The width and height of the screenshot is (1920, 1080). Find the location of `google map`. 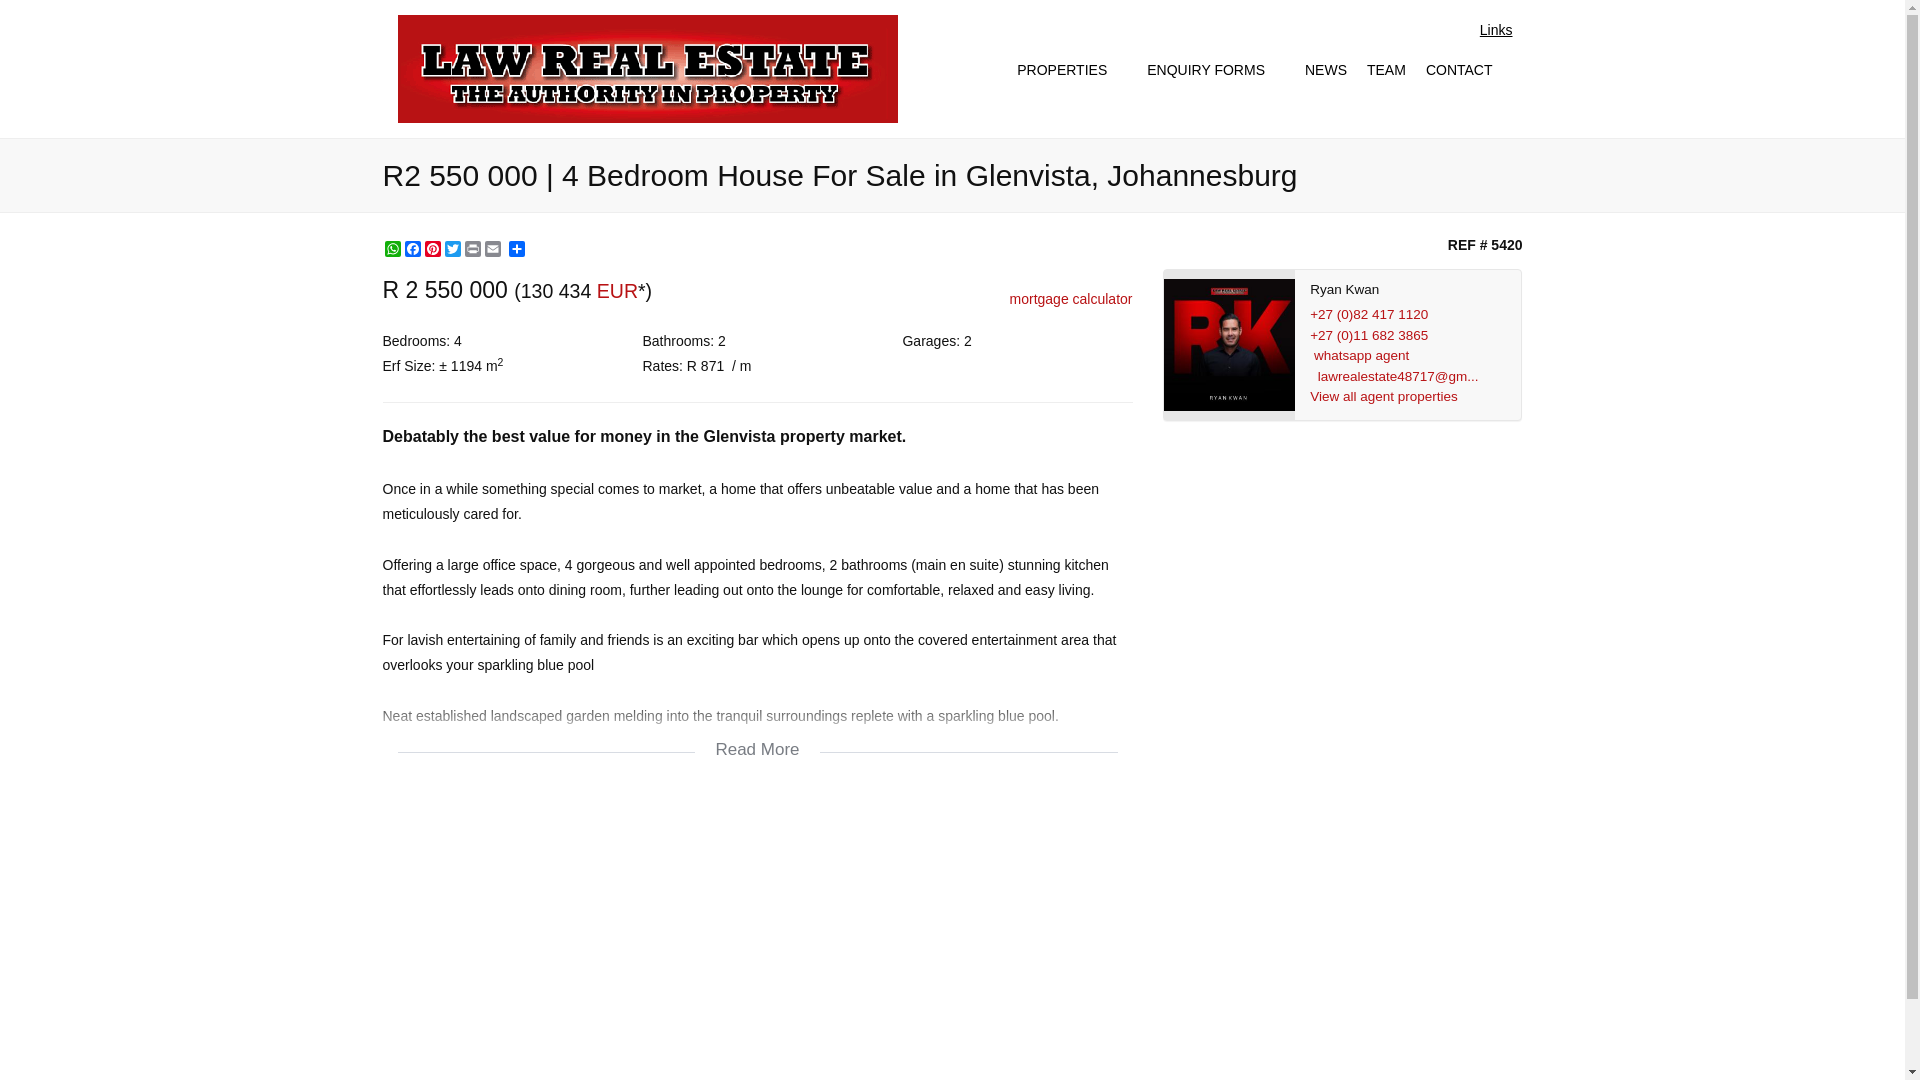

google map is located at coordinates (757, 941).